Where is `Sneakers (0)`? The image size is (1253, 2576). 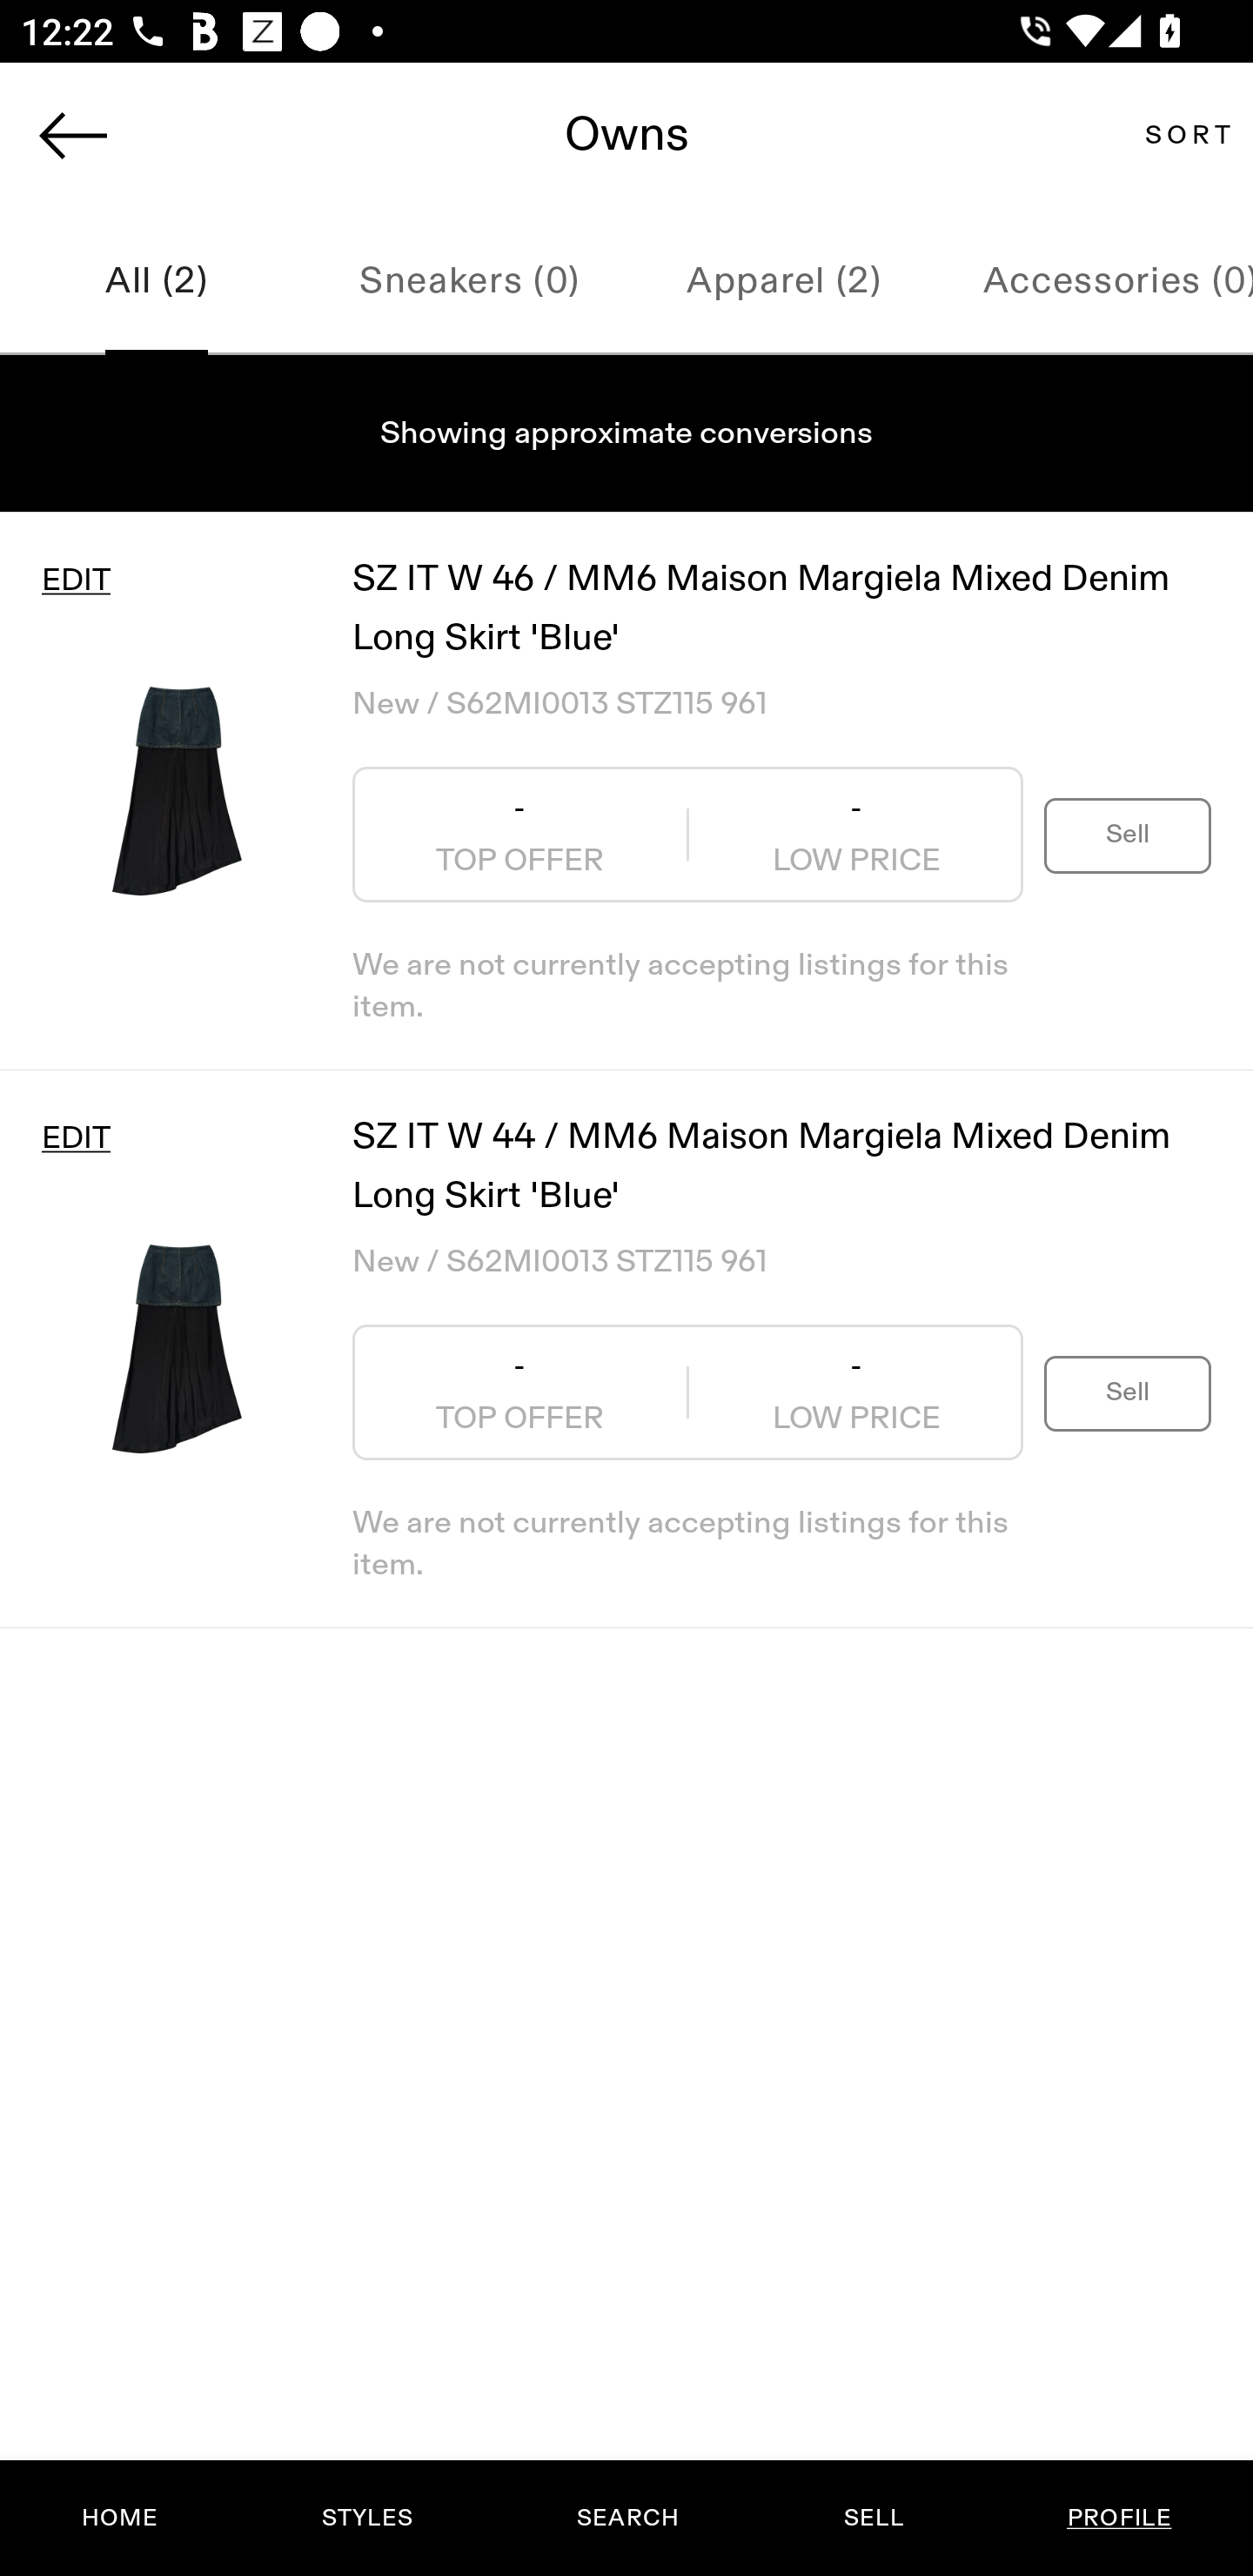
Sneakers (0) is located at coordinates (470, 282).